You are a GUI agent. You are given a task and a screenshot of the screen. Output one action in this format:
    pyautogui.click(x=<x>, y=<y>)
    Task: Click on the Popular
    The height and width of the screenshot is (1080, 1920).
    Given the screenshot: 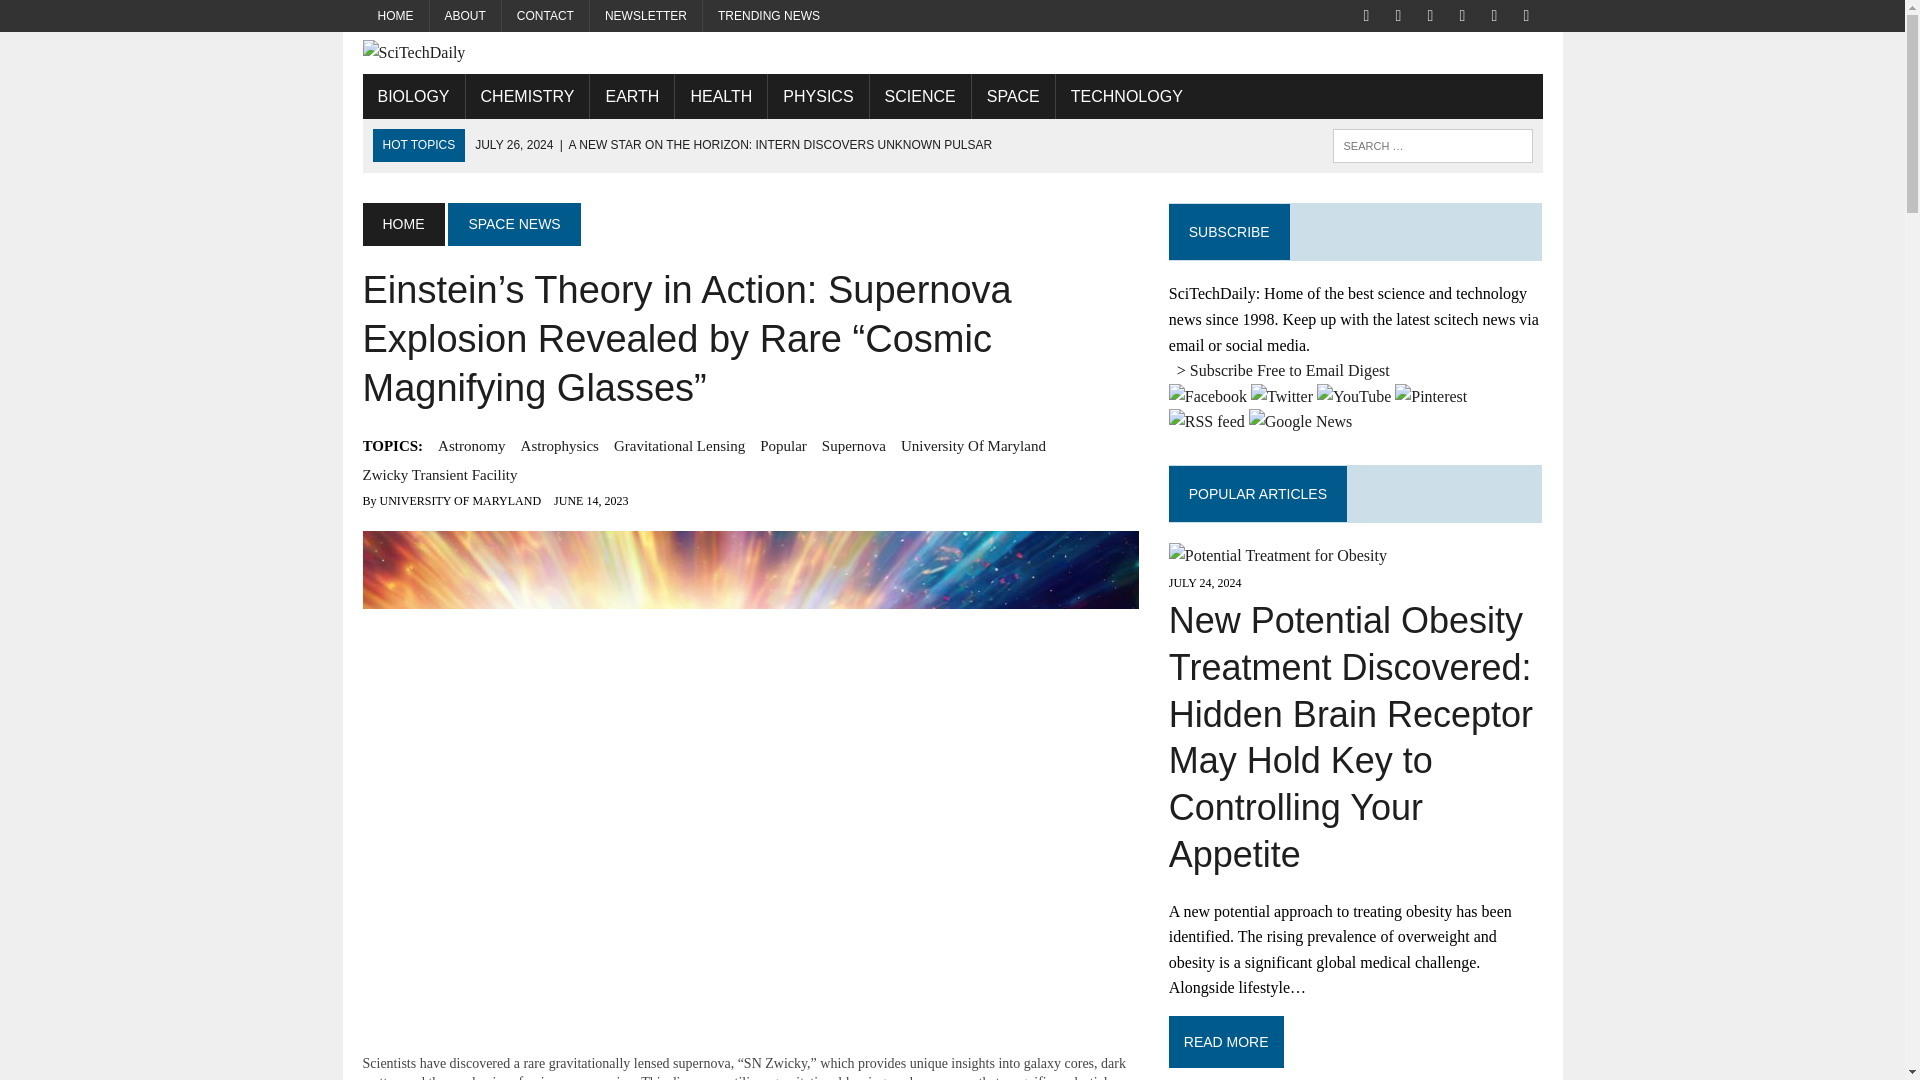 What is the action you would take?
    pyautogui.click(x=783, y=446)
    